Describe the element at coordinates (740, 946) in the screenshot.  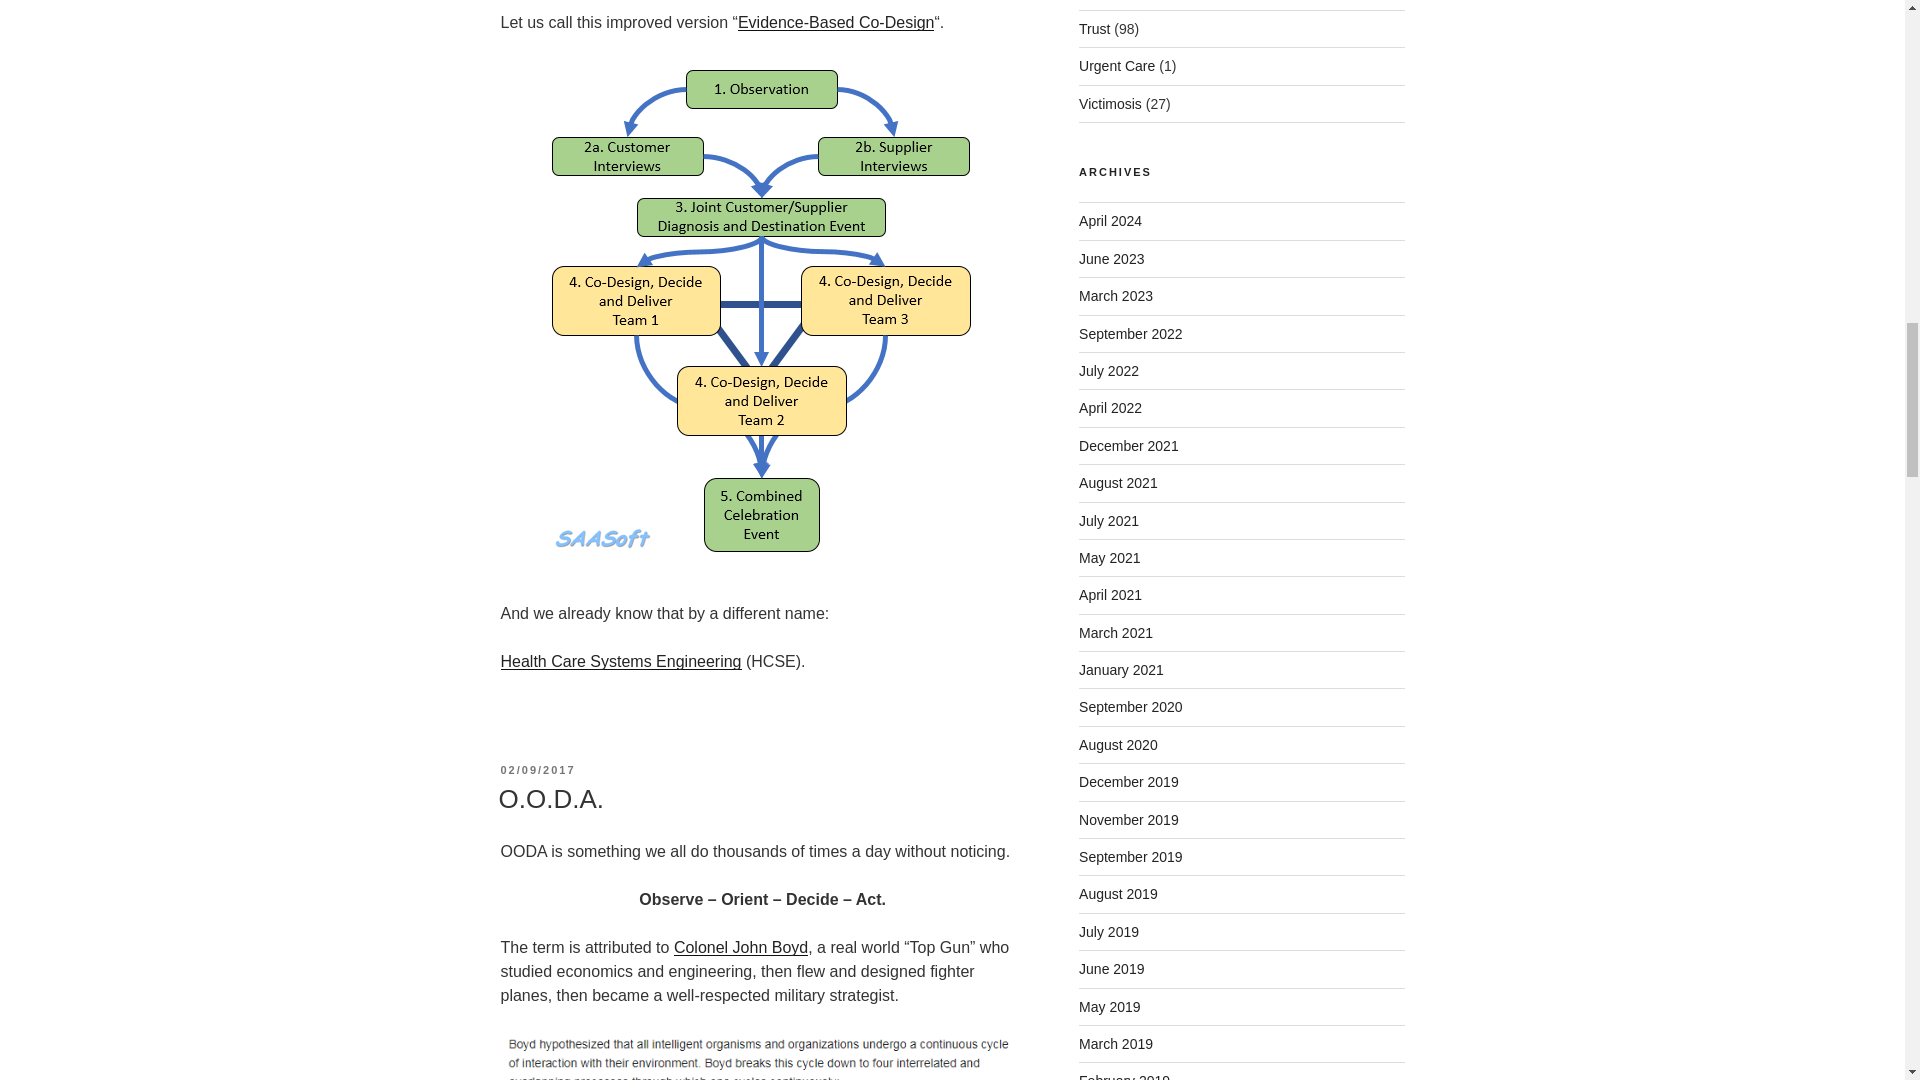
I see `Colonel John Boyd` at that location.